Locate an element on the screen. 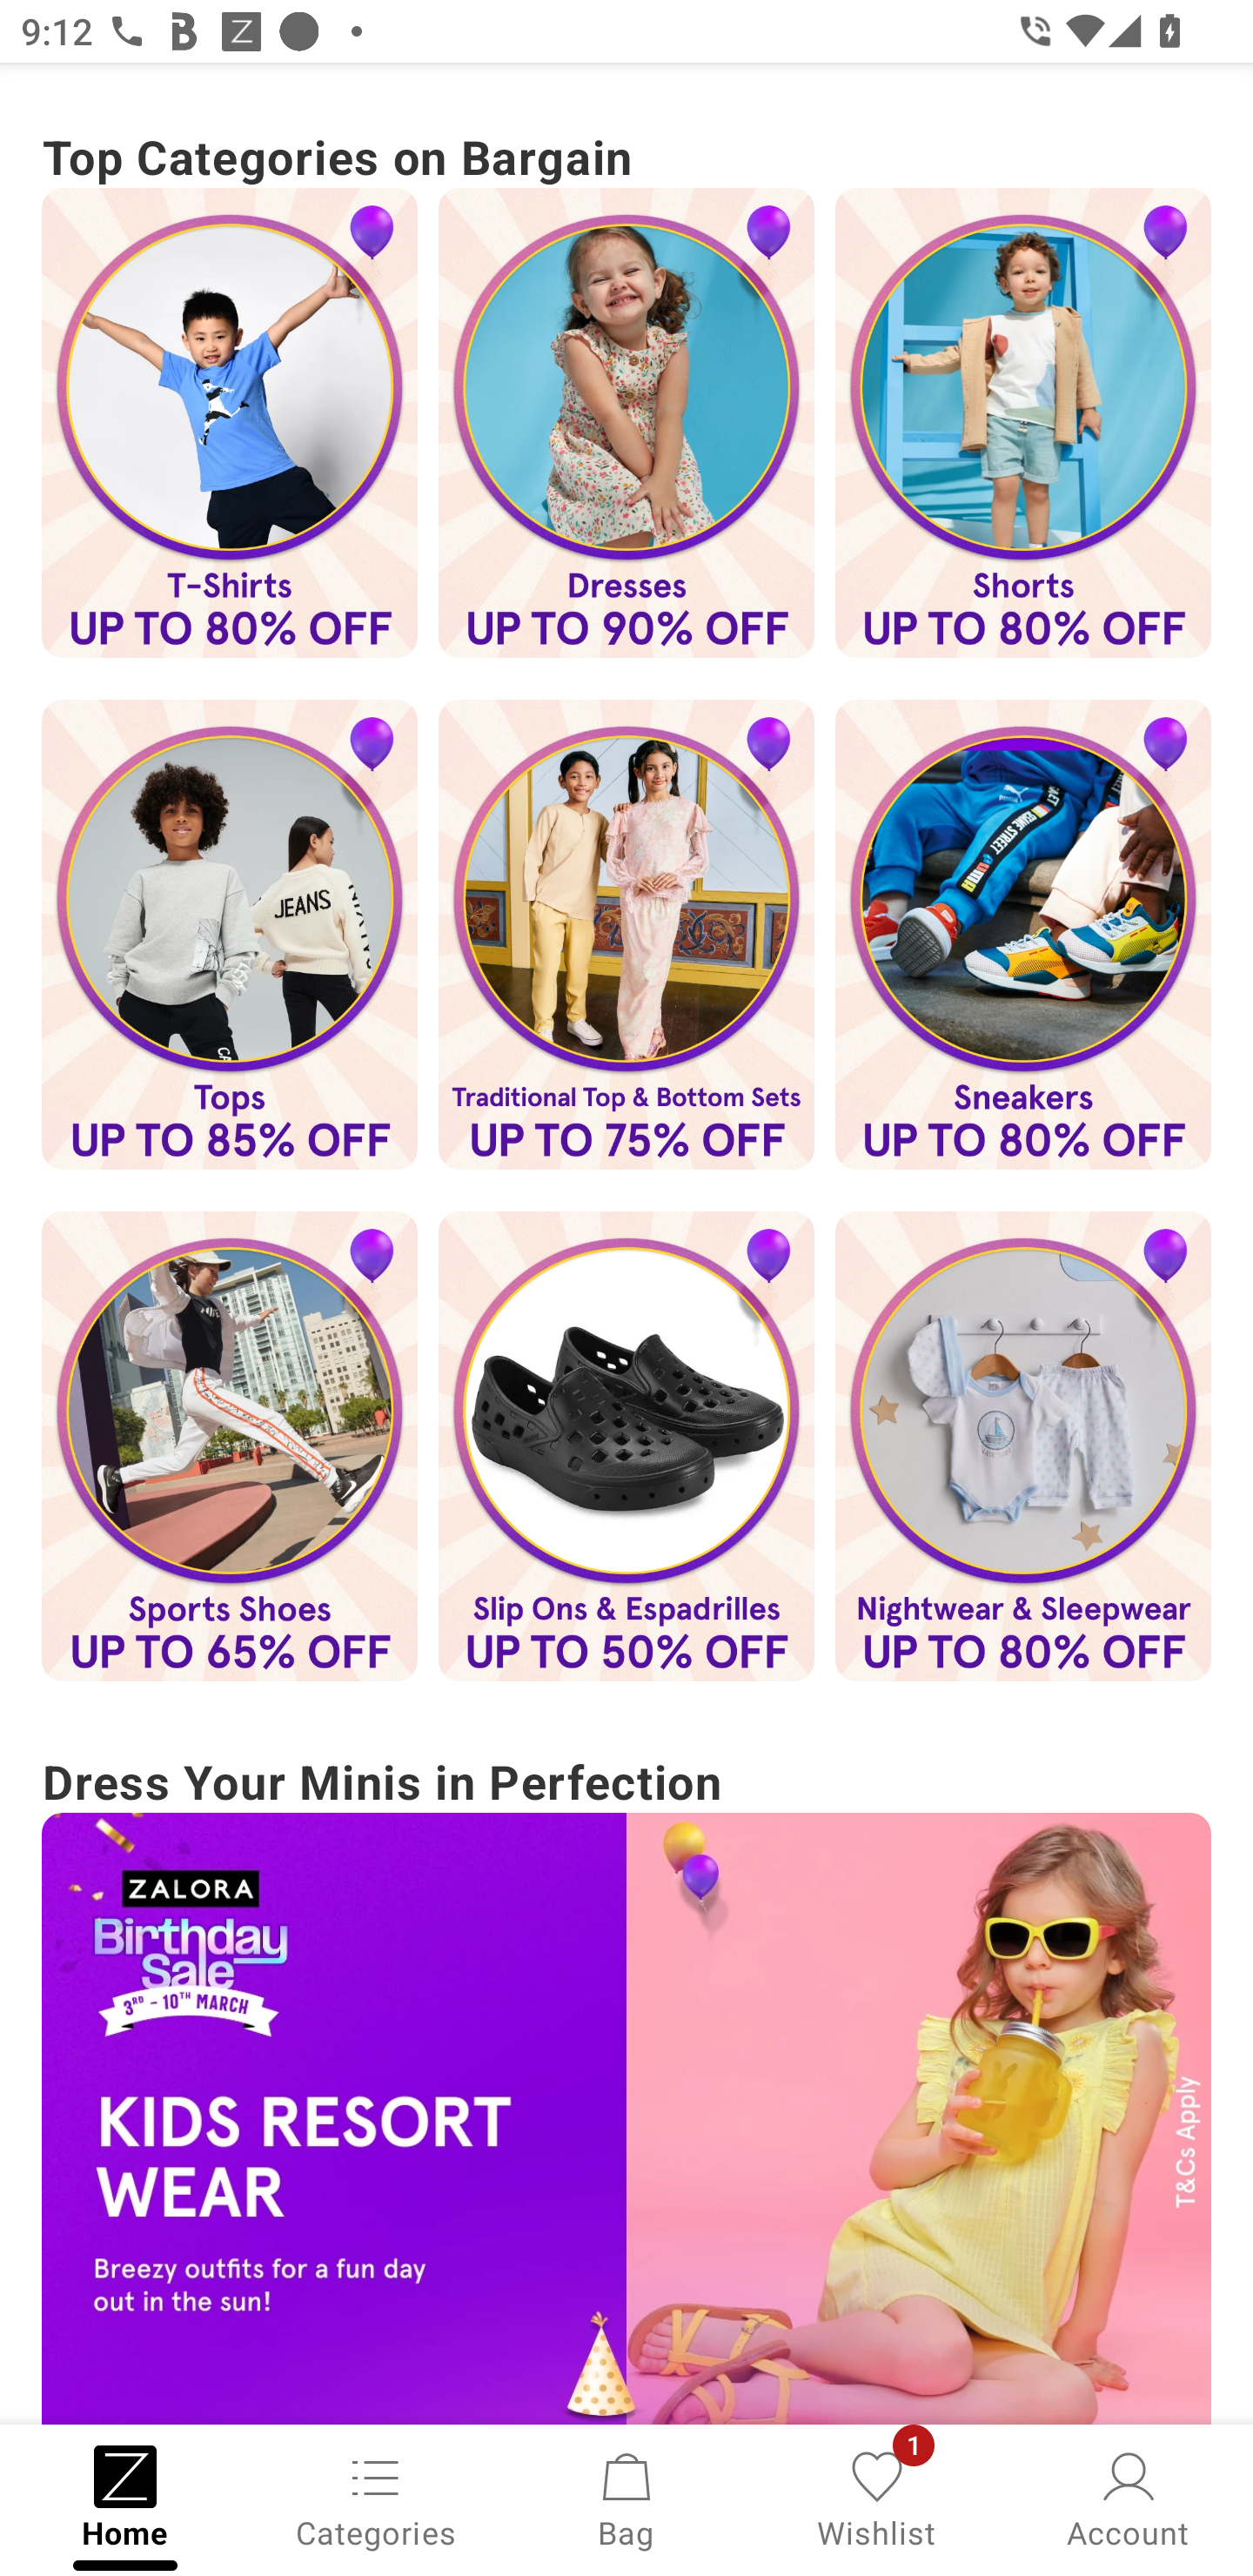 This screenshot has height=2576, width=1253. Wishlist, 1 new notification Wishlist is located at coordinates (877, 2498).